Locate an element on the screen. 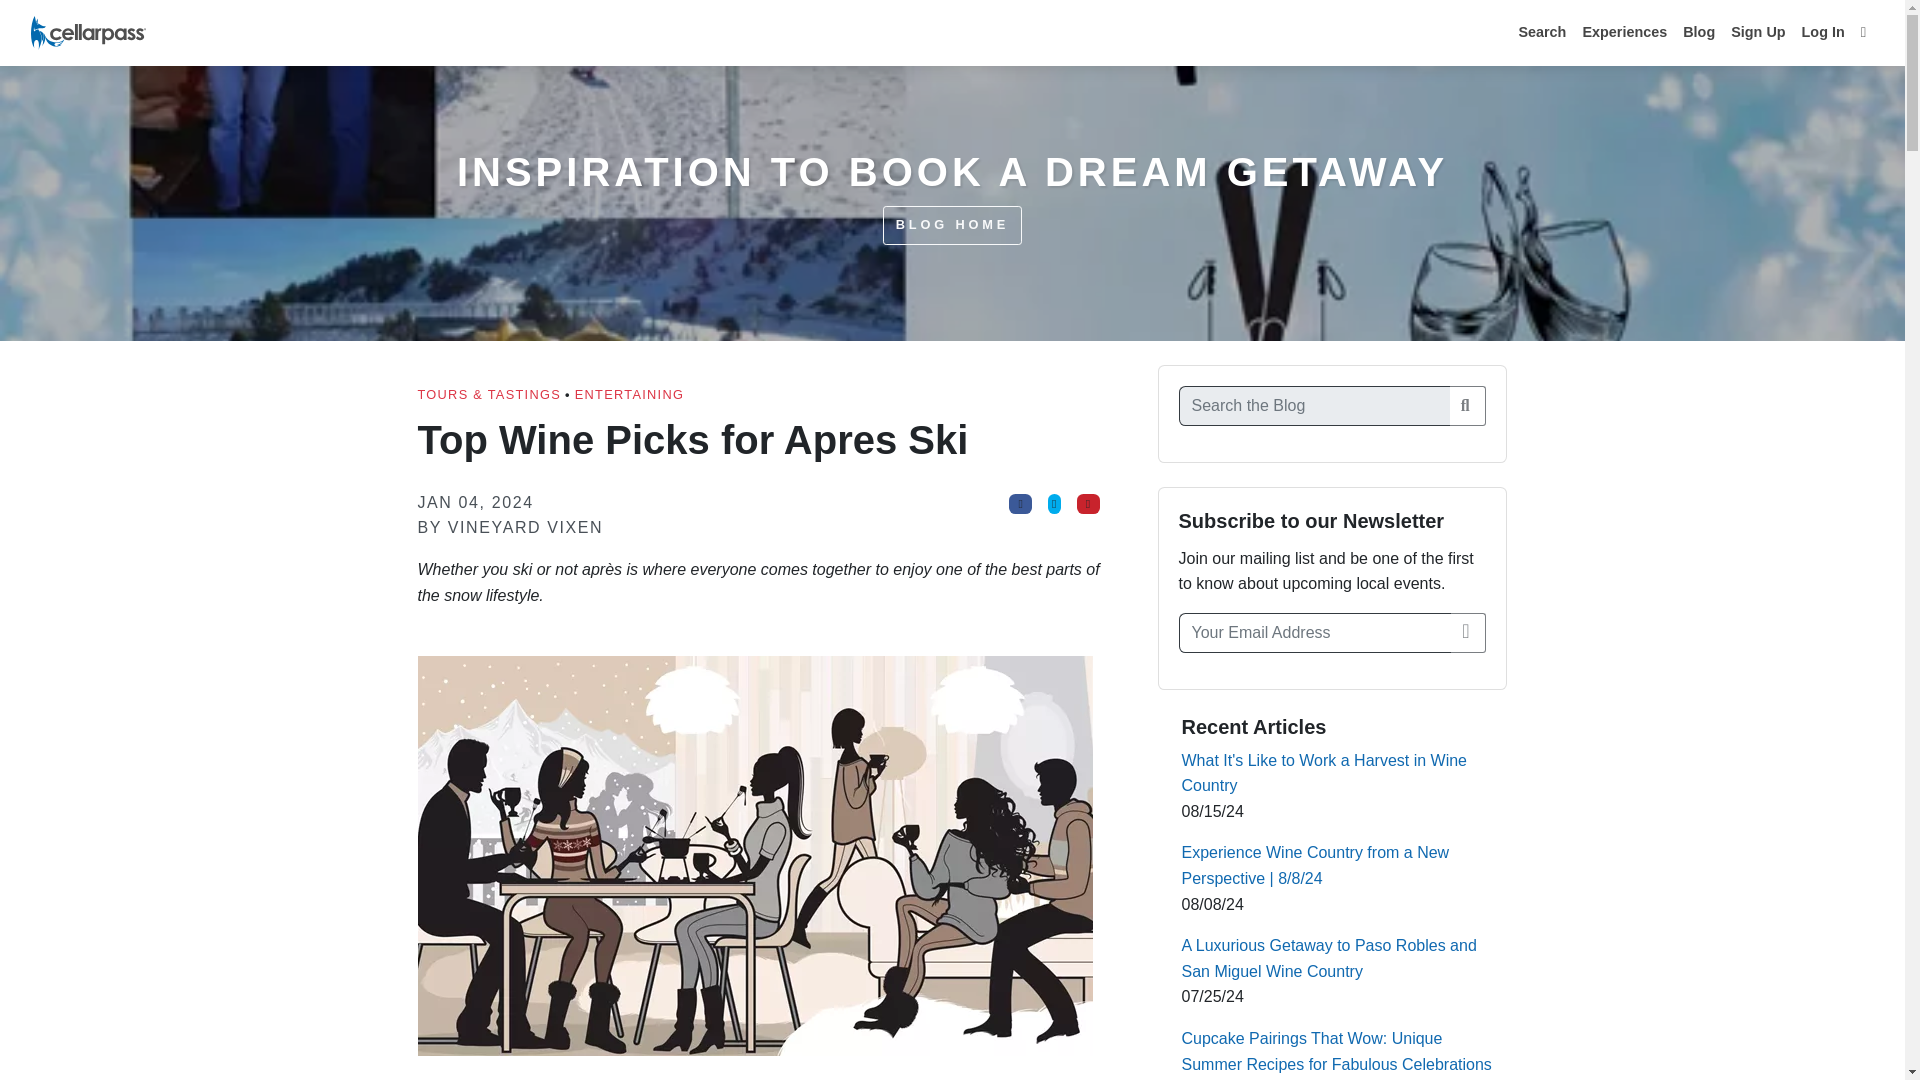 The width and height of the screenshot is (1920, 1080). Experiences is located at coordinates (1624, 32).